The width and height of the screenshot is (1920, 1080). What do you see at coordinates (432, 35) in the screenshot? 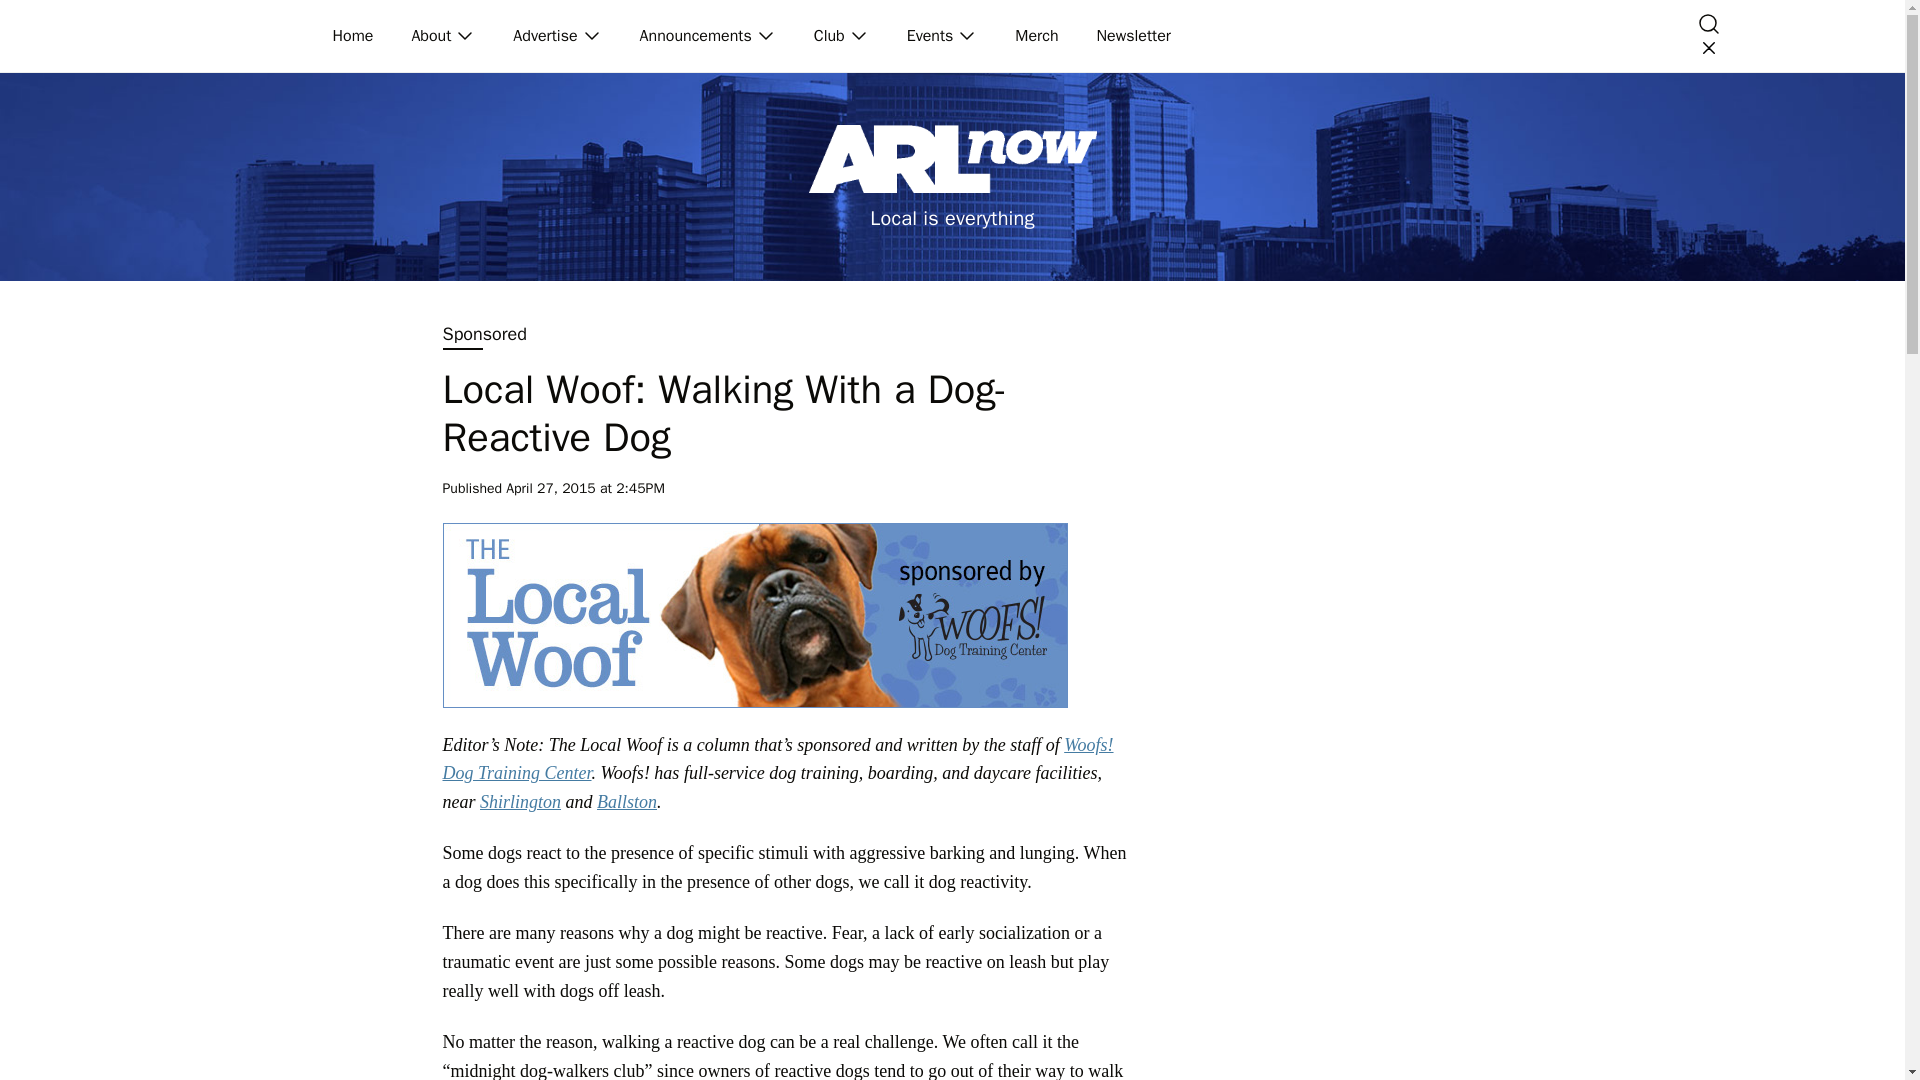
I see `About` at bounding box center [432, 35].